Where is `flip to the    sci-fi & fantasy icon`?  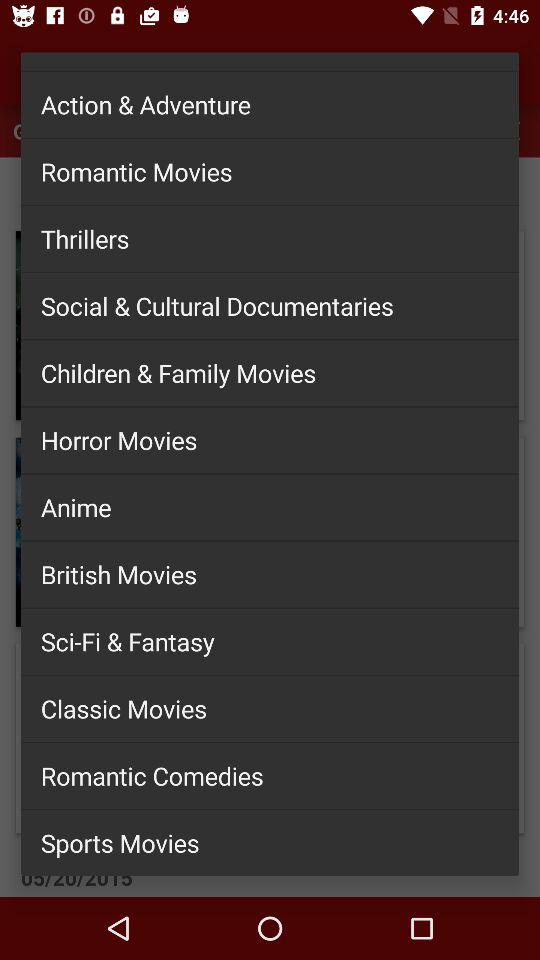 flip to the    sci-fi & fantasy icon is located at coordinates (270, 641).